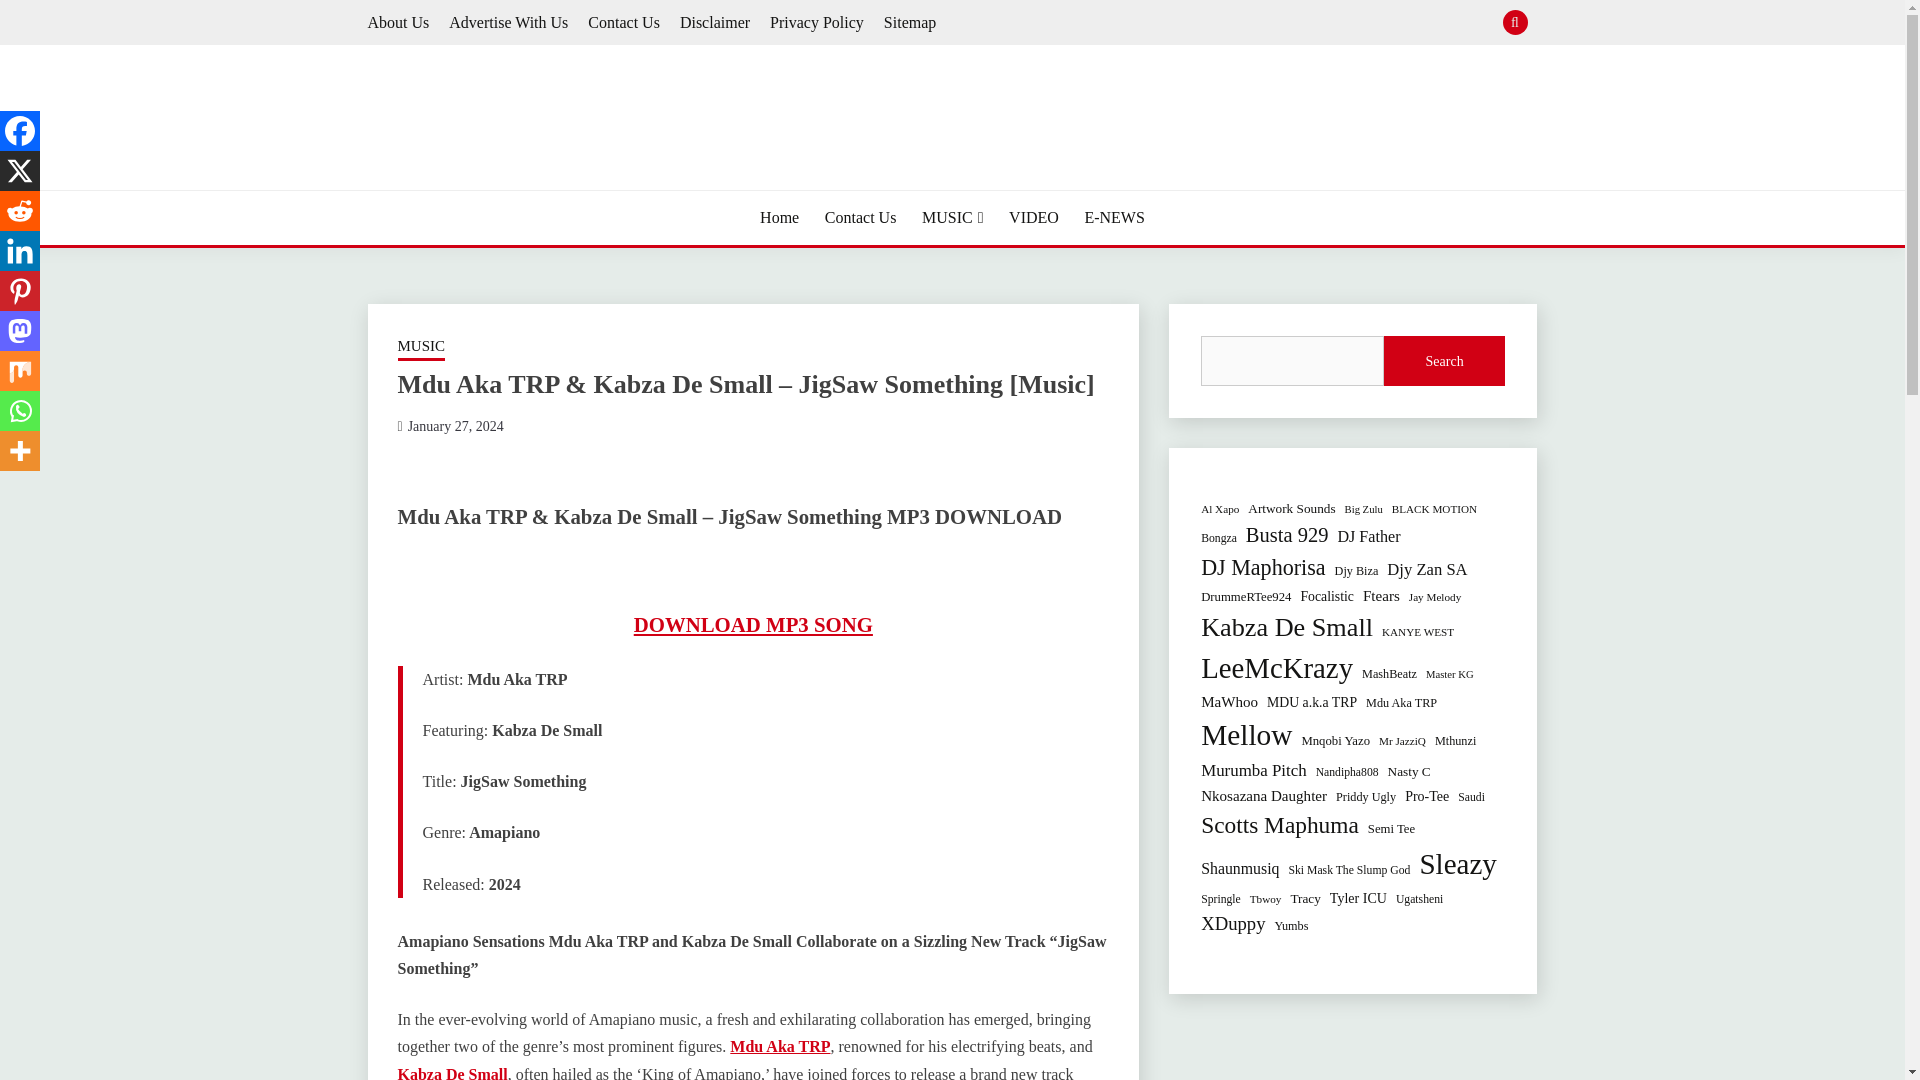 This screenshot has height=1080, width=1920. I want to click on Linkedin, so click(20, 251).